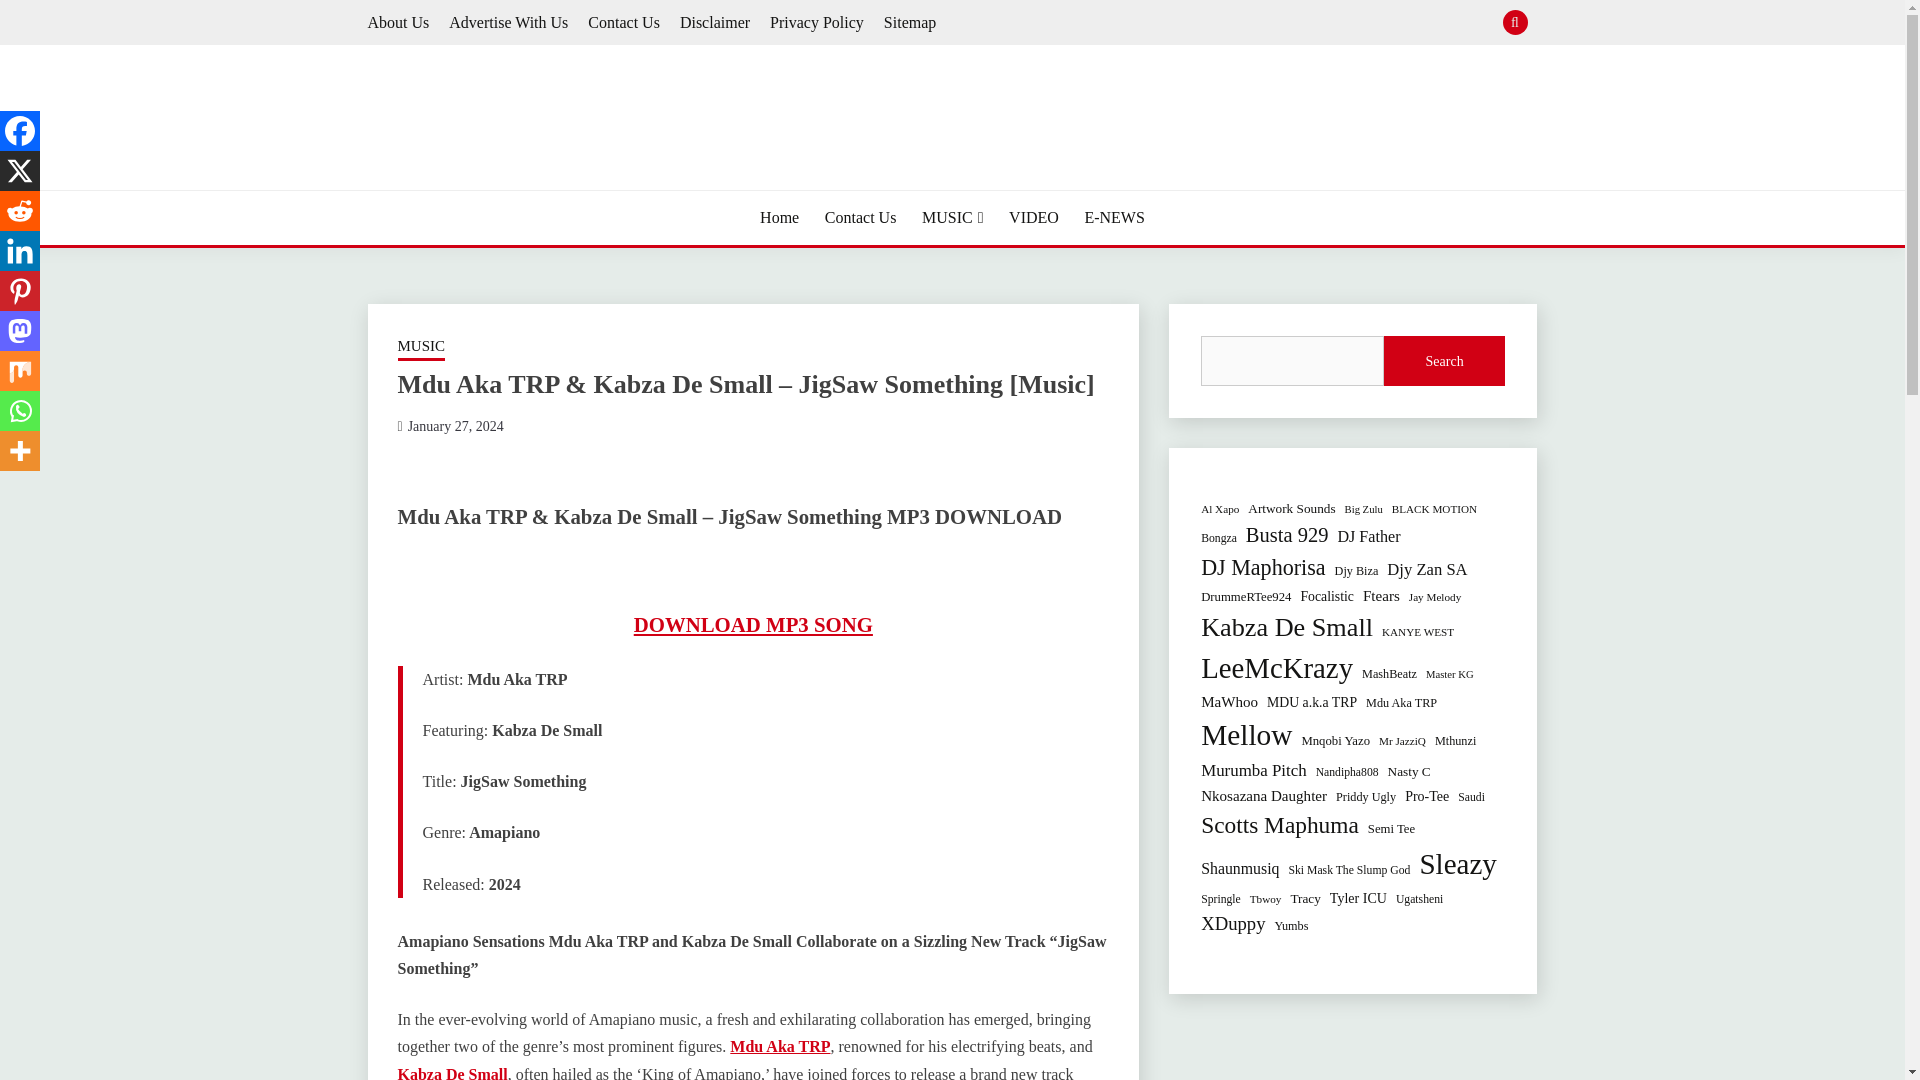 This screenshot has height=1080, width=1920. I want to click on Linkedin, so click(20, 251).